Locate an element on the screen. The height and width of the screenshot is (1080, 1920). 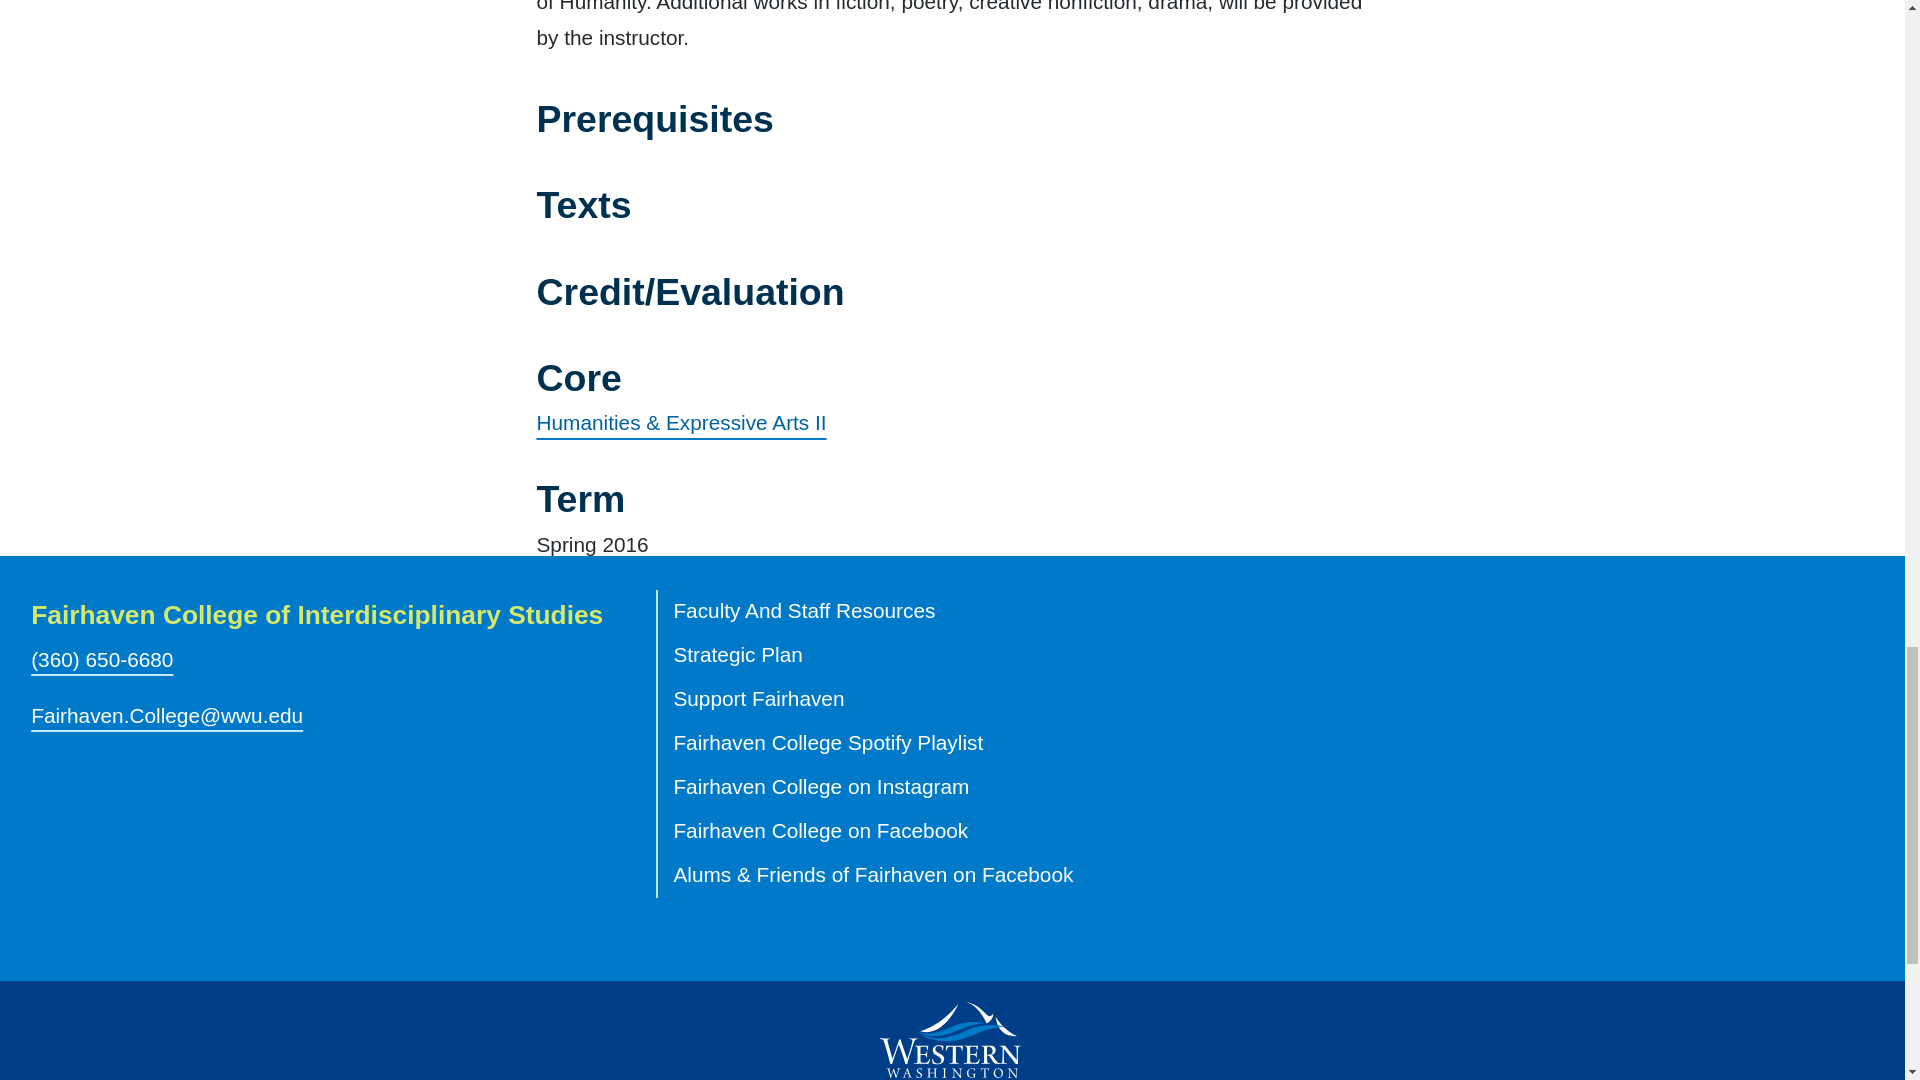
Western Logo is located at coordinates (952, 1031).